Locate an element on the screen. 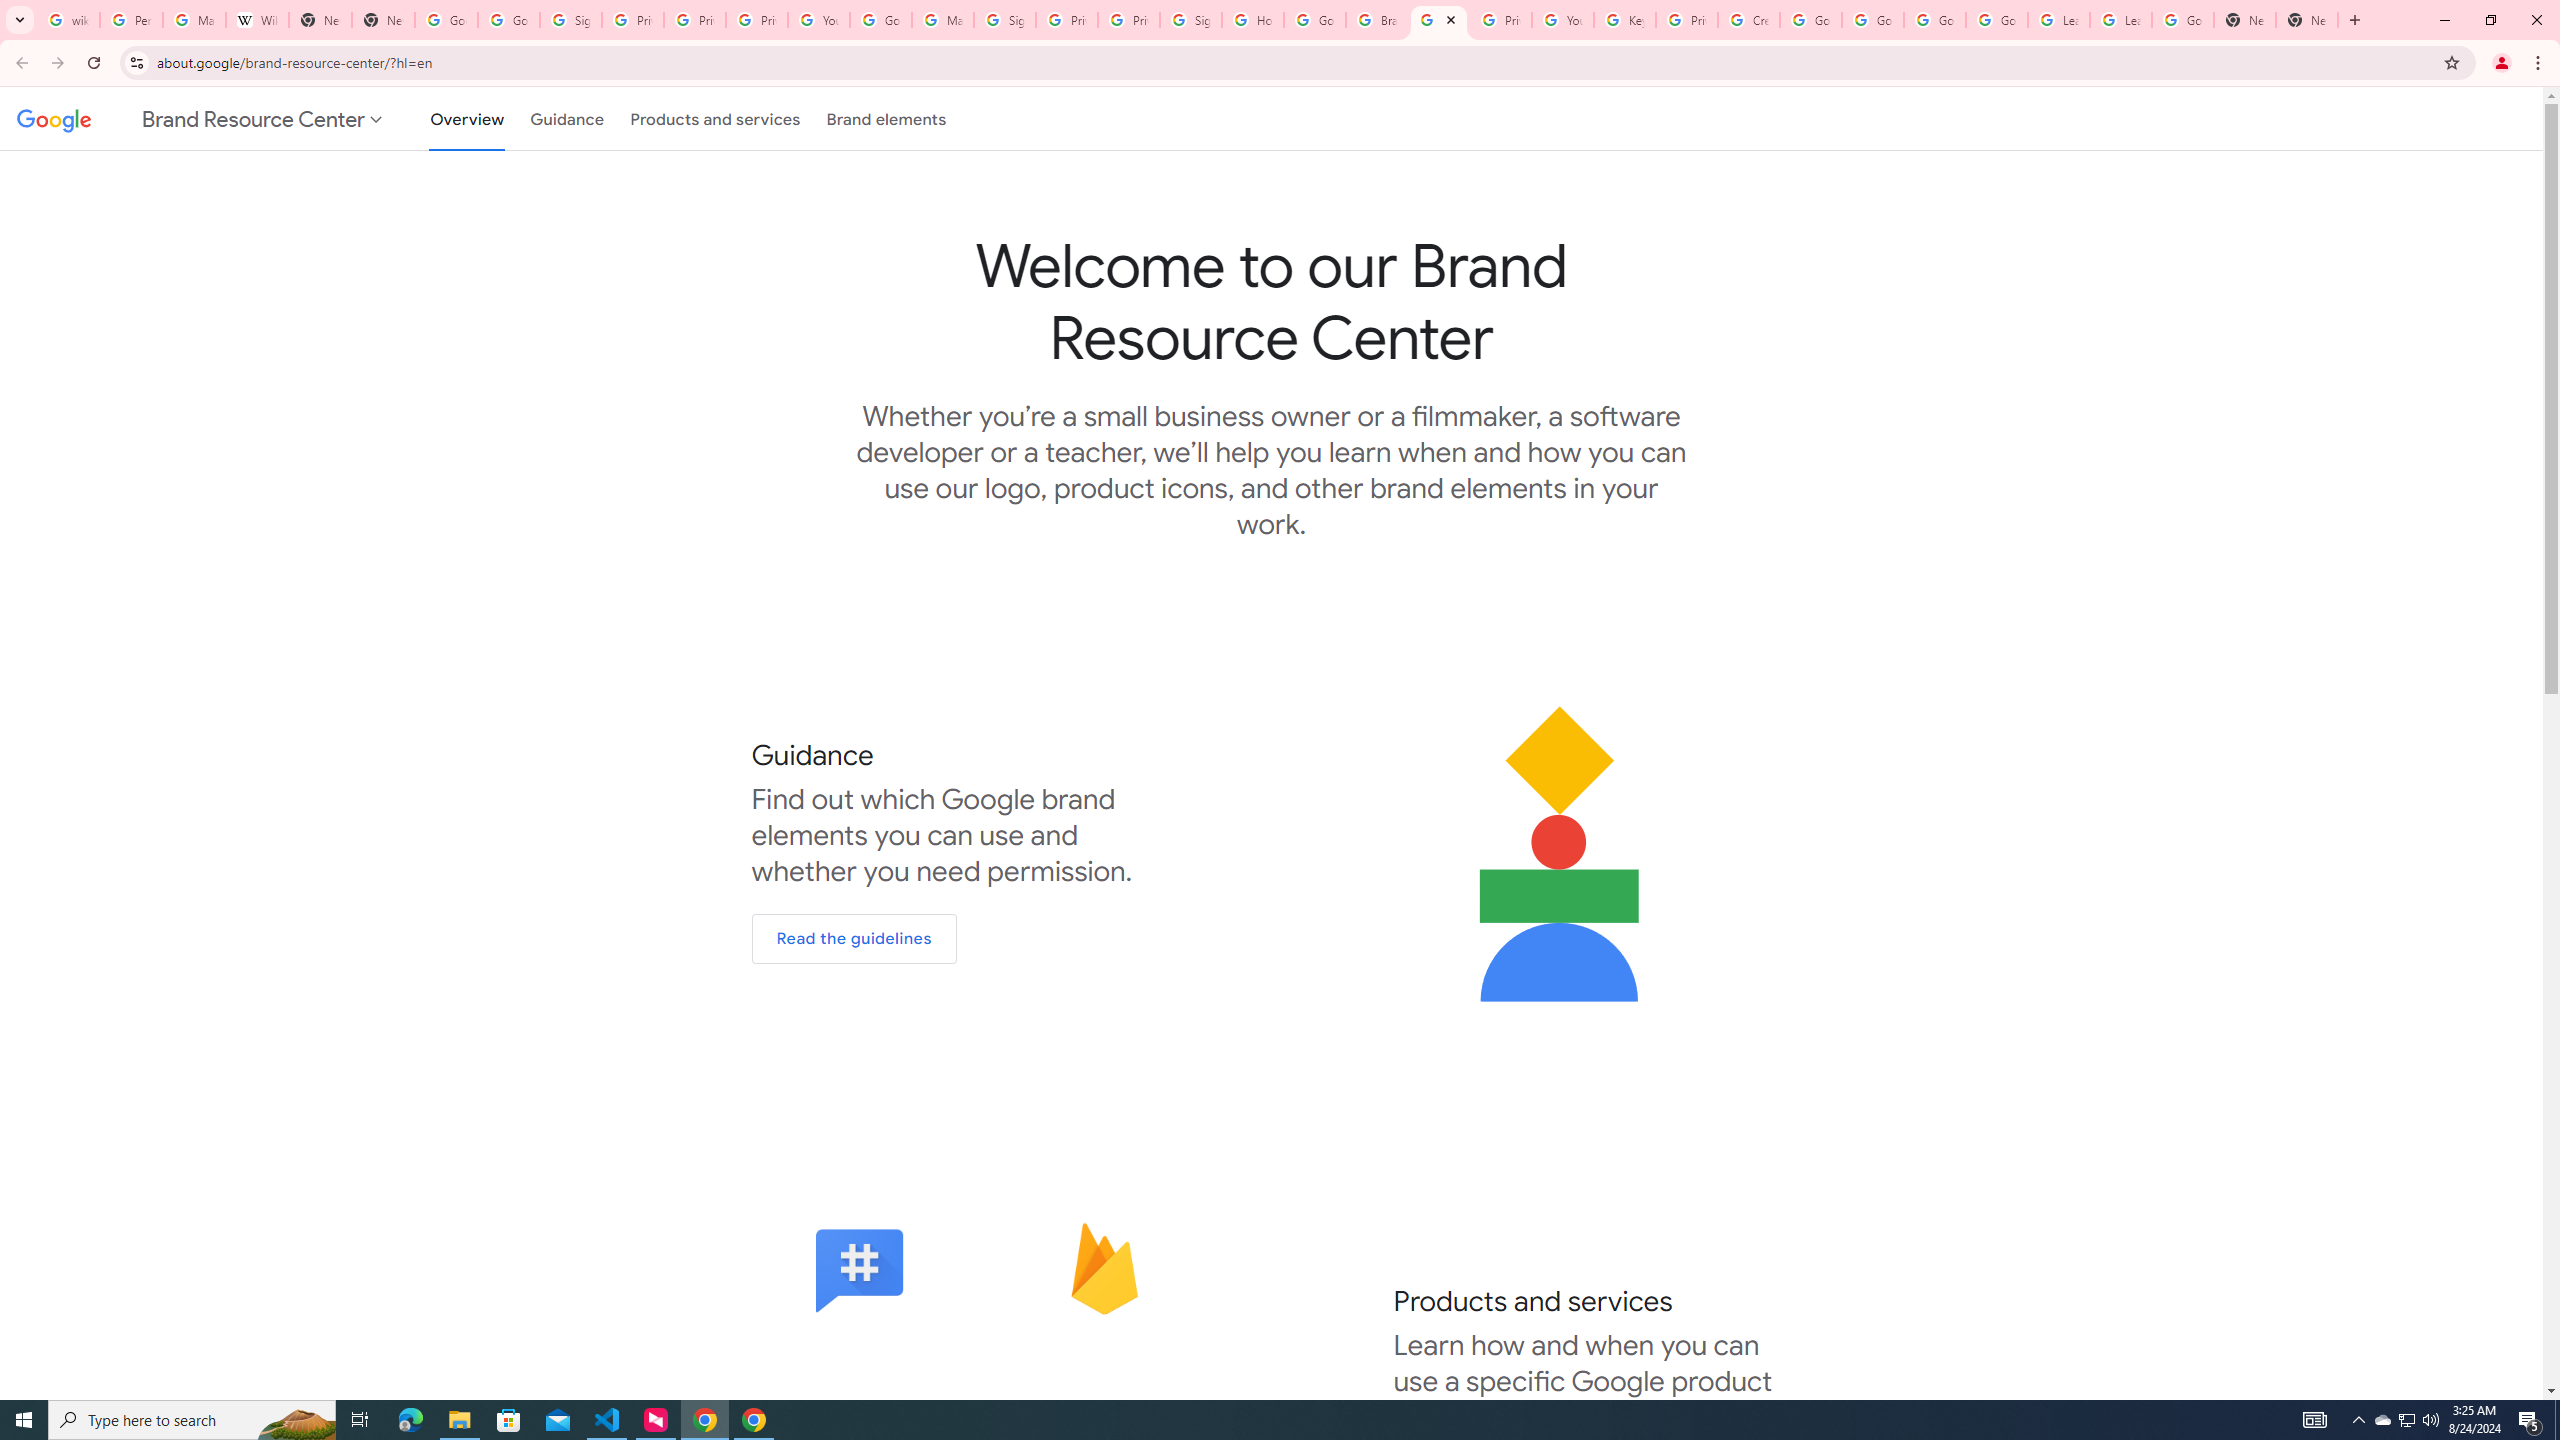 Image resolution: width=2560 pixels, height=1440 pixels. Create your Google Account is located at coordinates (1750, 20).